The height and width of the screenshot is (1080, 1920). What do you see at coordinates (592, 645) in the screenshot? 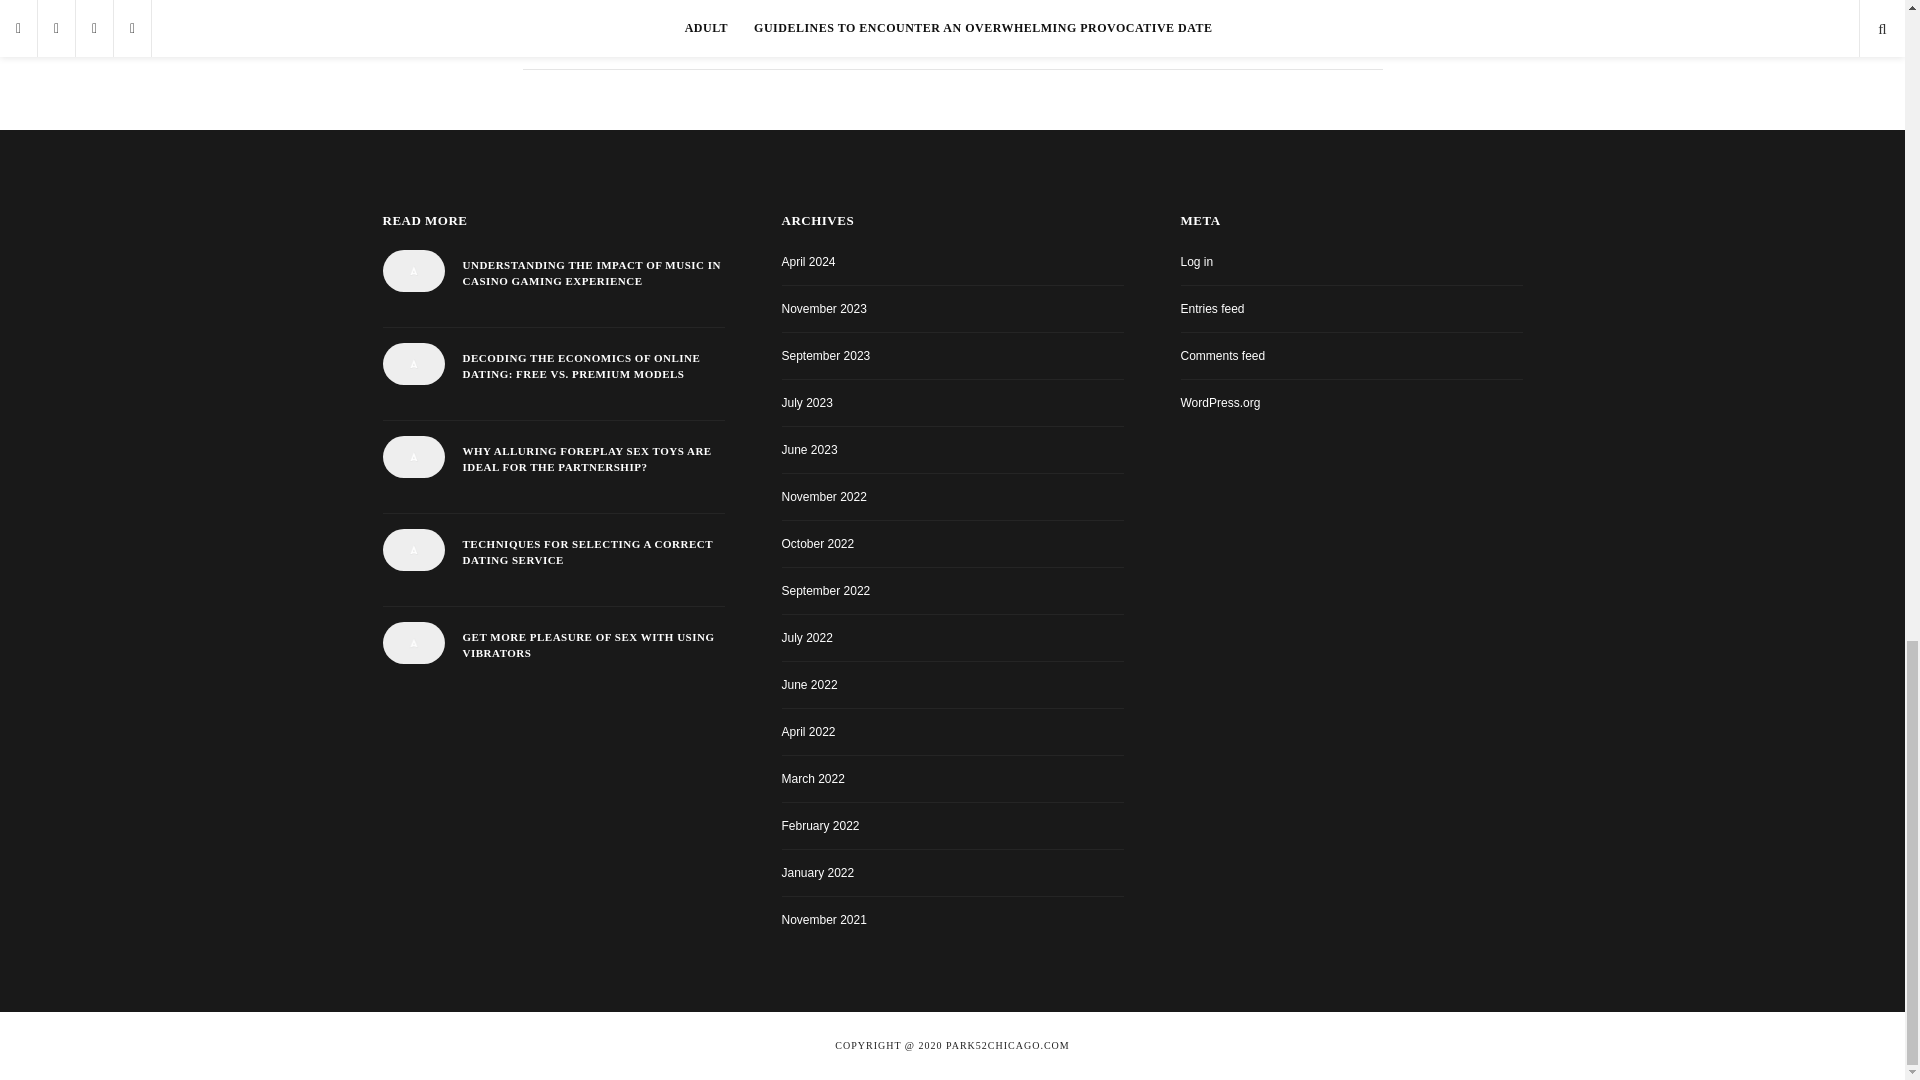
I see `GET MORE PLEASURE OF SEX WITH USING VIBRATORS` at bounding box center [592, 645].